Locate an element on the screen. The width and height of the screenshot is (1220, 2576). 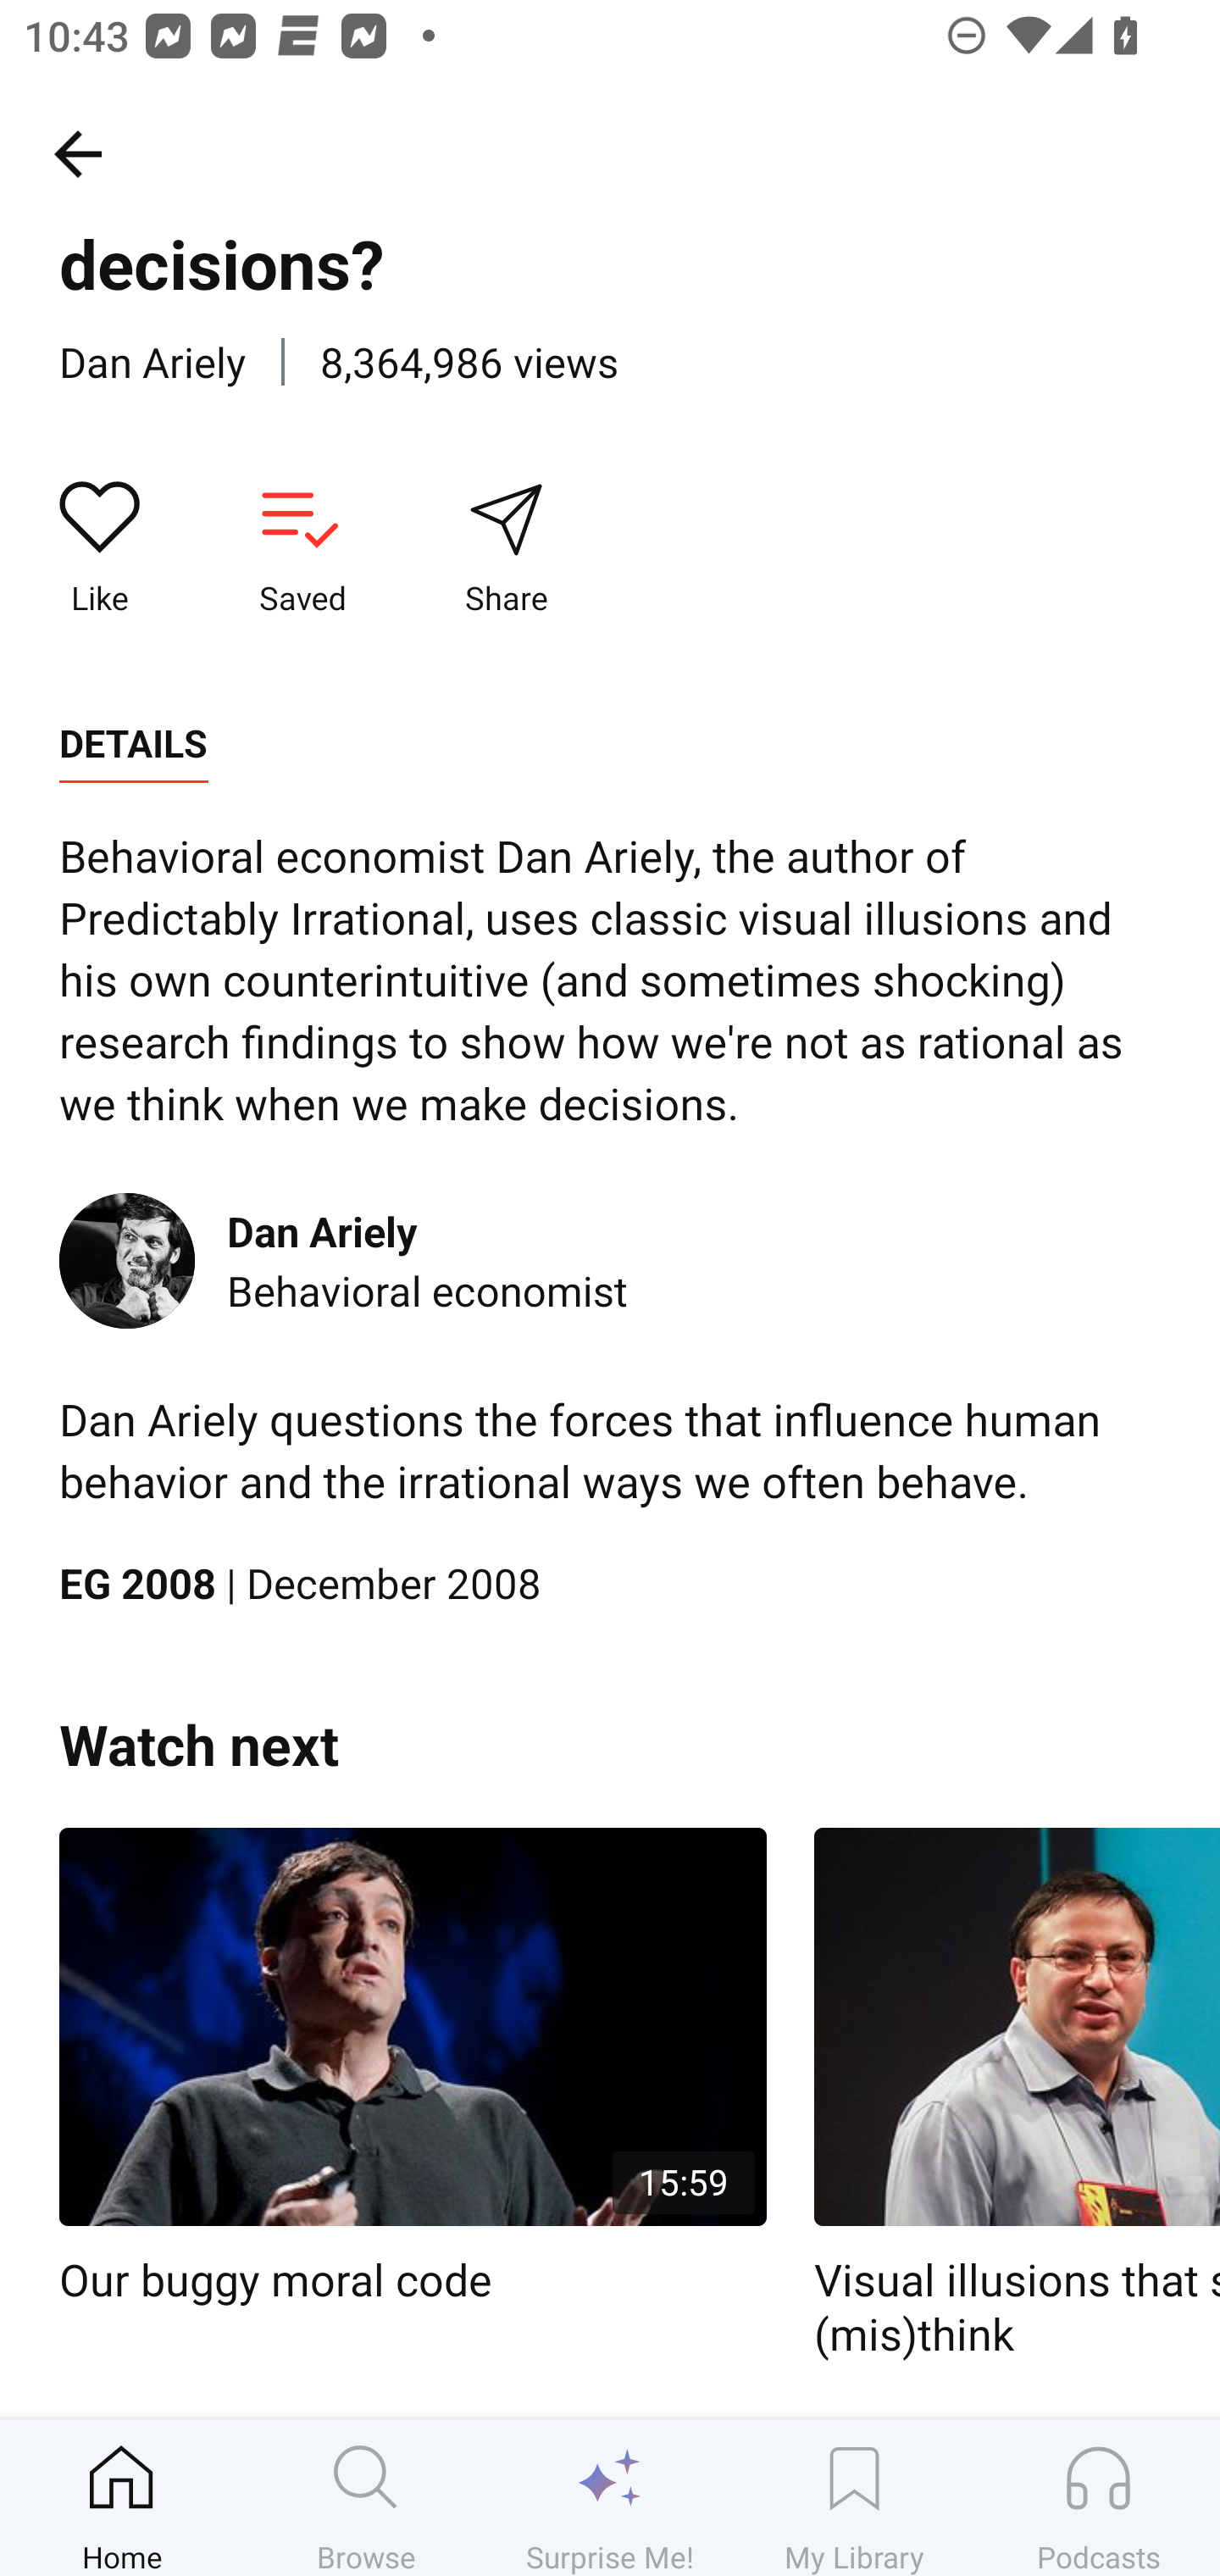
15:59 Our buggy moral code is located at coordinates (413, 2068).